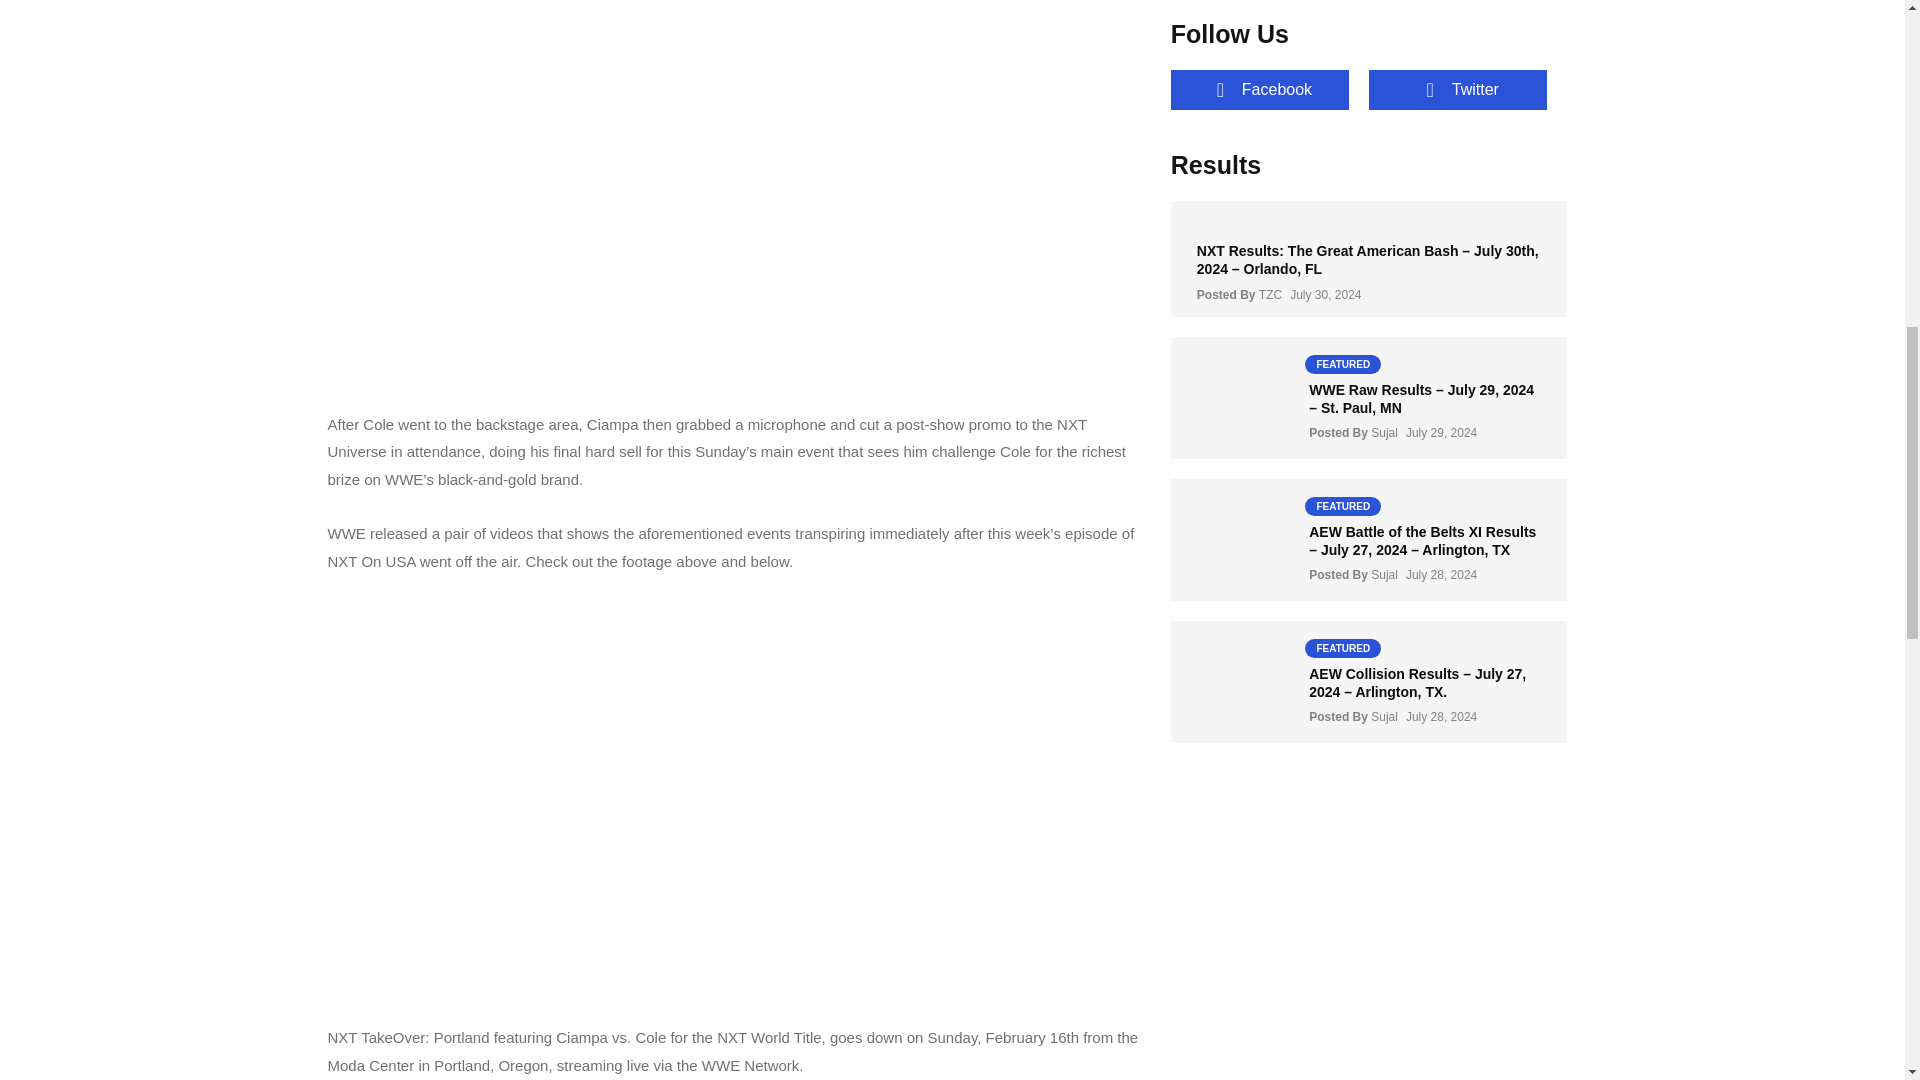  I want to click on Posts by Sujal, so click(1384, 716).